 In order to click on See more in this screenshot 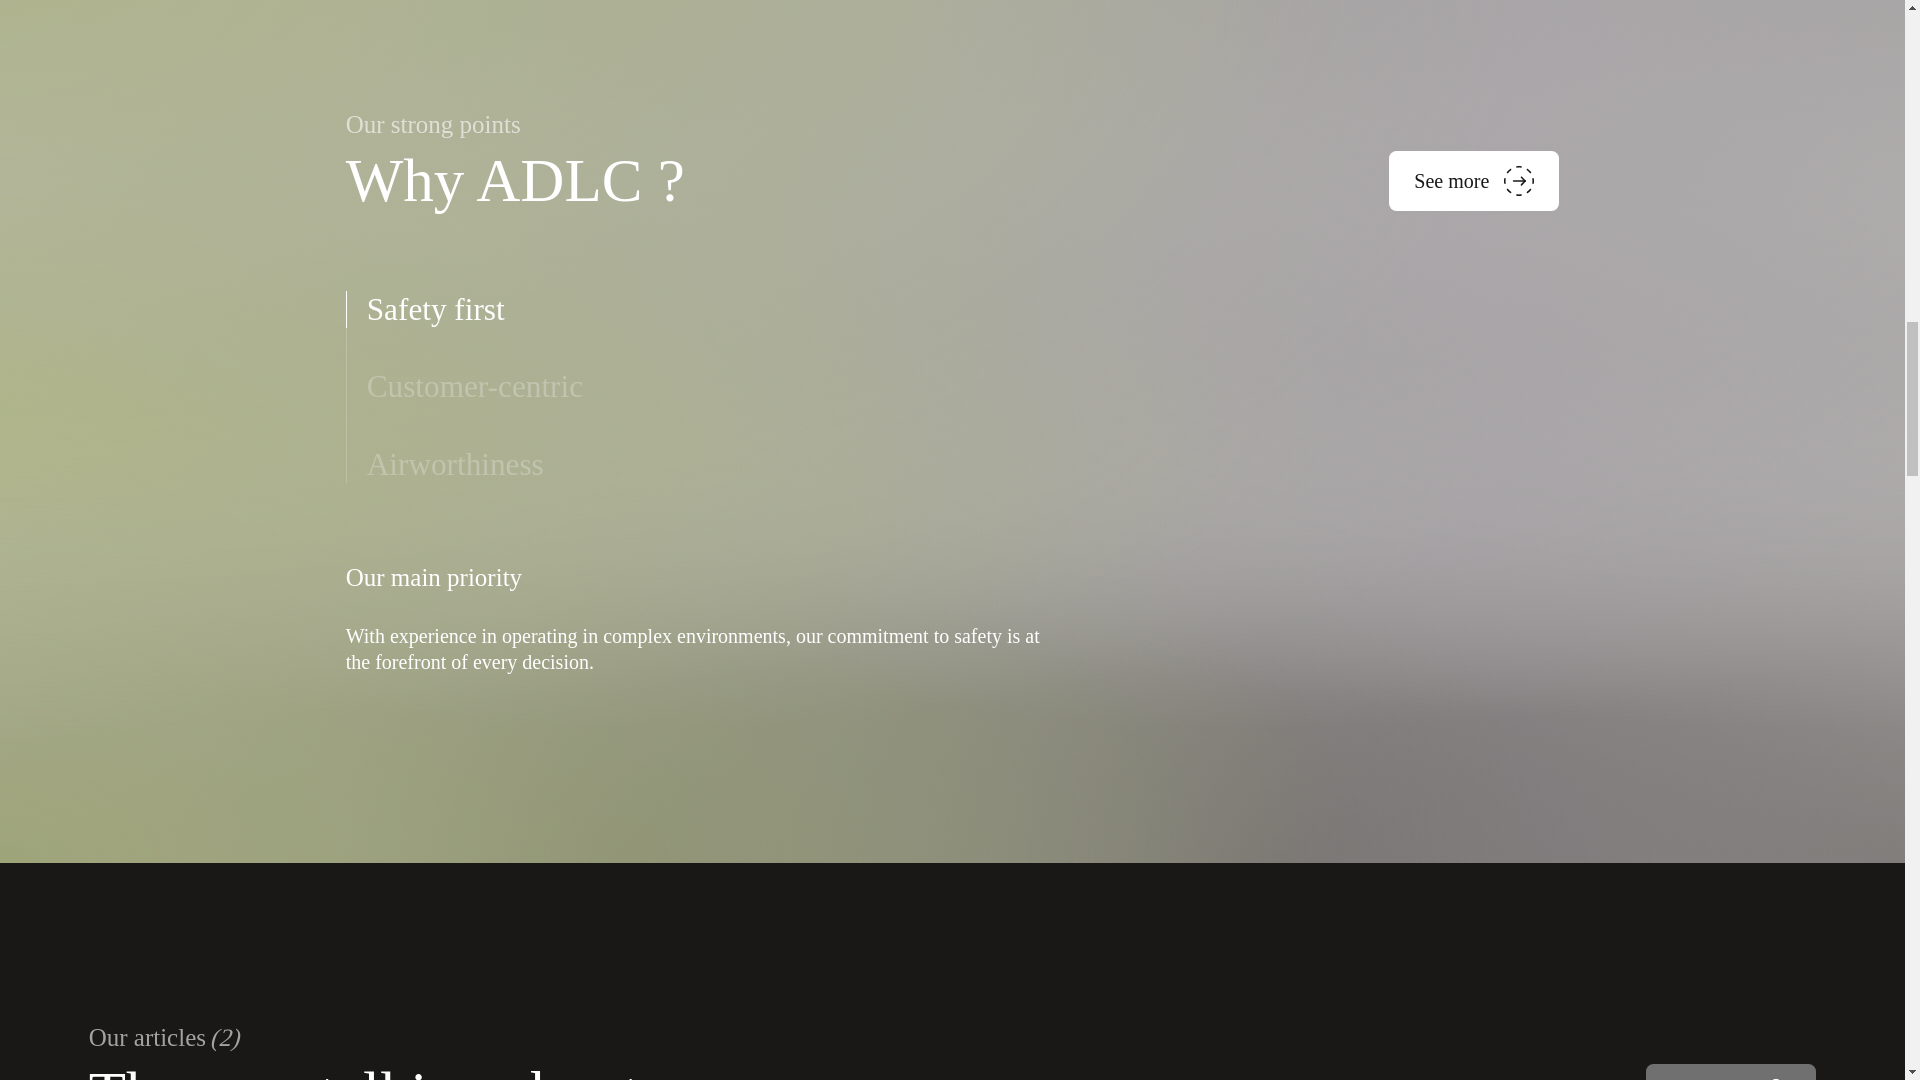, I will do `click(1730, 1072)`.